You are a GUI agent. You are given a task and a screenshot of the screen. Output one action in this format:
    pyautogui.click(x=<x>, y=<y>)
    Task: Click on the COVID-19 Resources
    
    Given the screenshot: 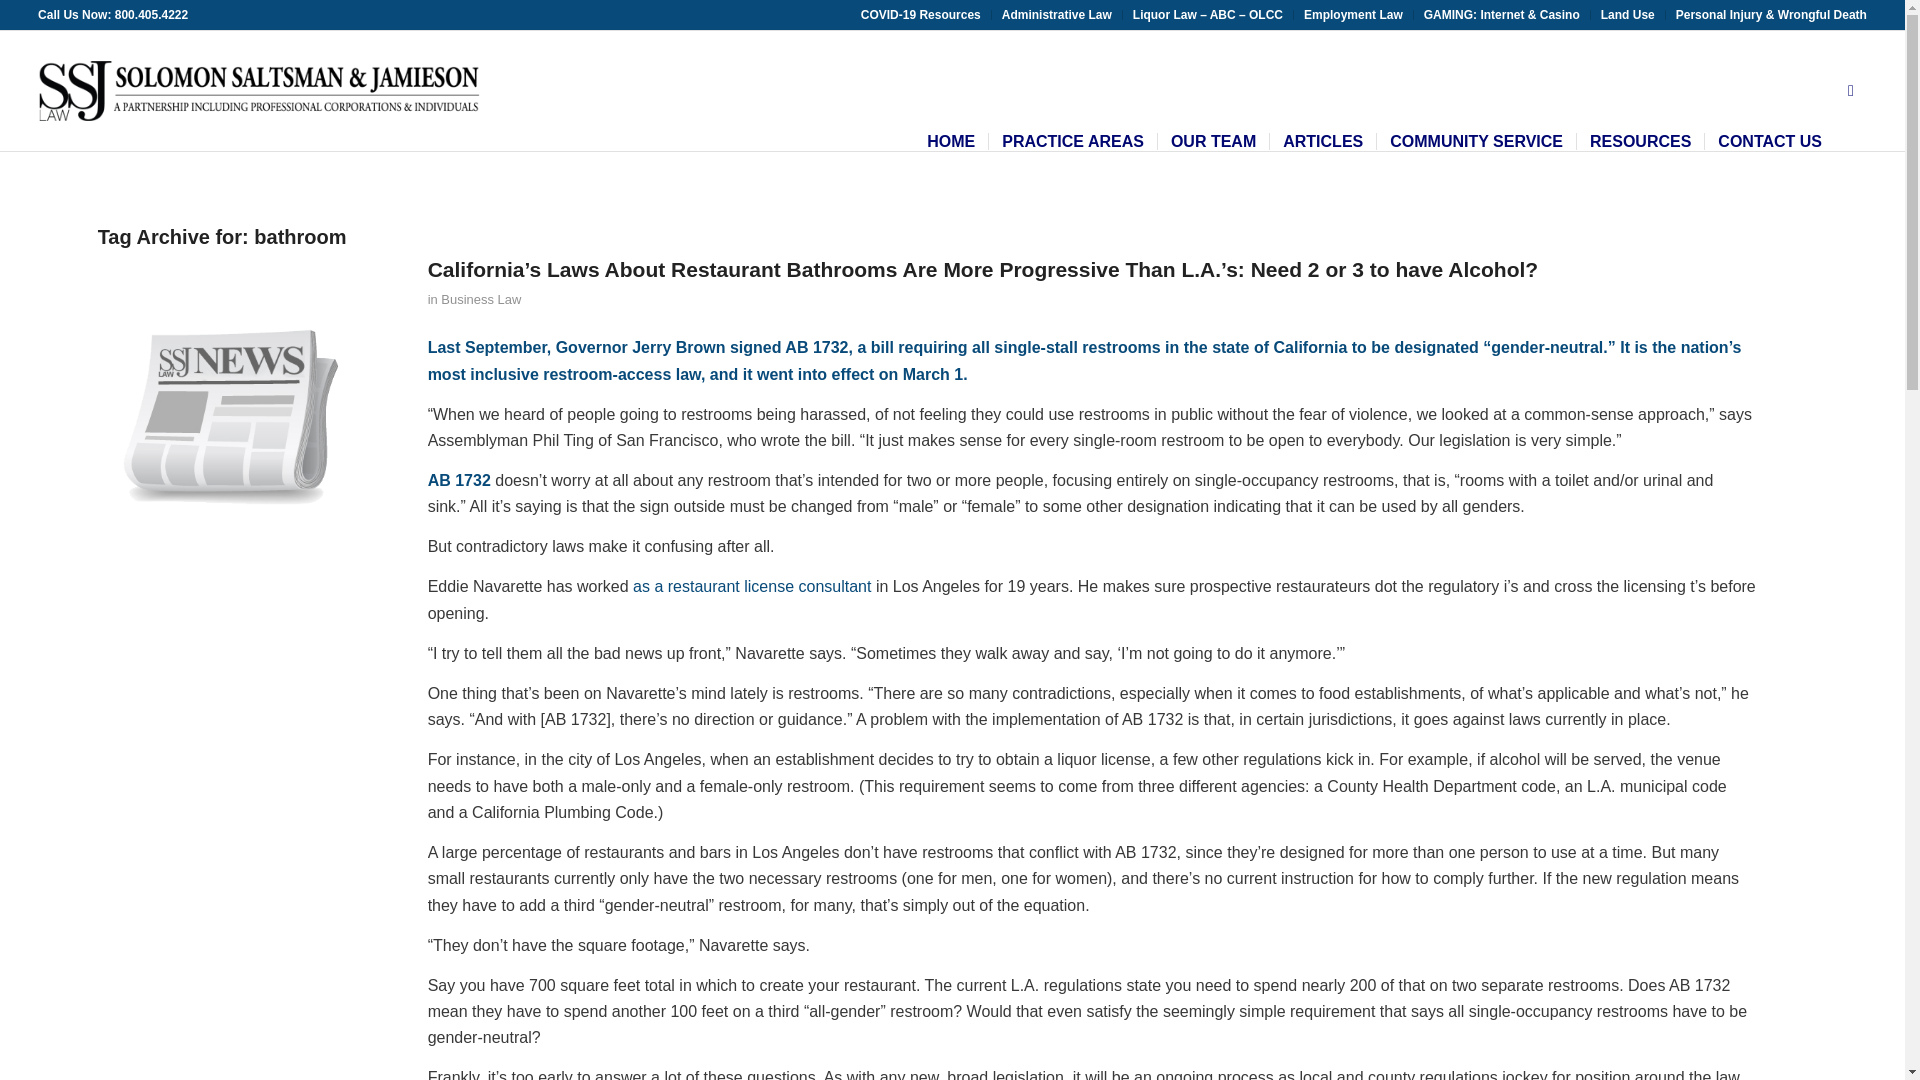 What is the action you would take?
    pyautogui.click(x=920, y=15)
    